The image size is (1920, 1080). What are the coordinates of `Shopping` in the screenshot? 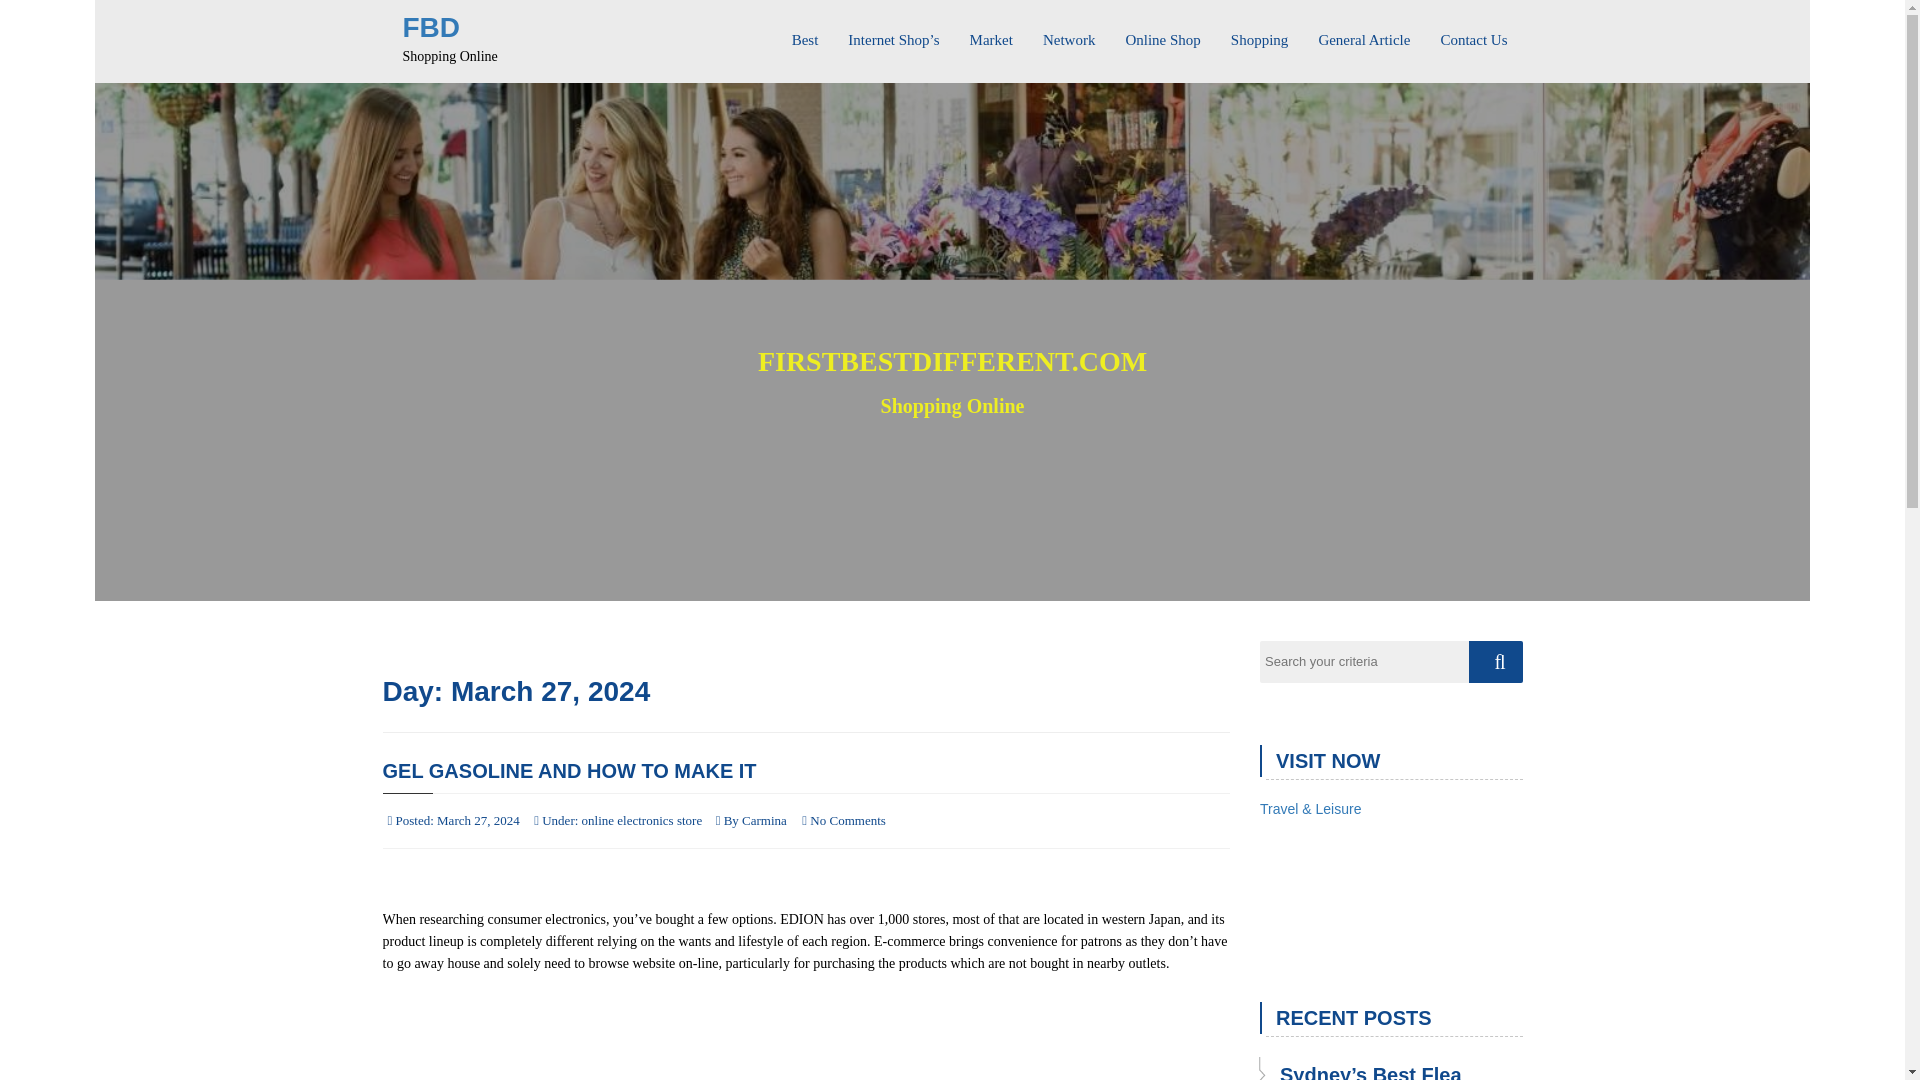 It's located at (1259, 32).